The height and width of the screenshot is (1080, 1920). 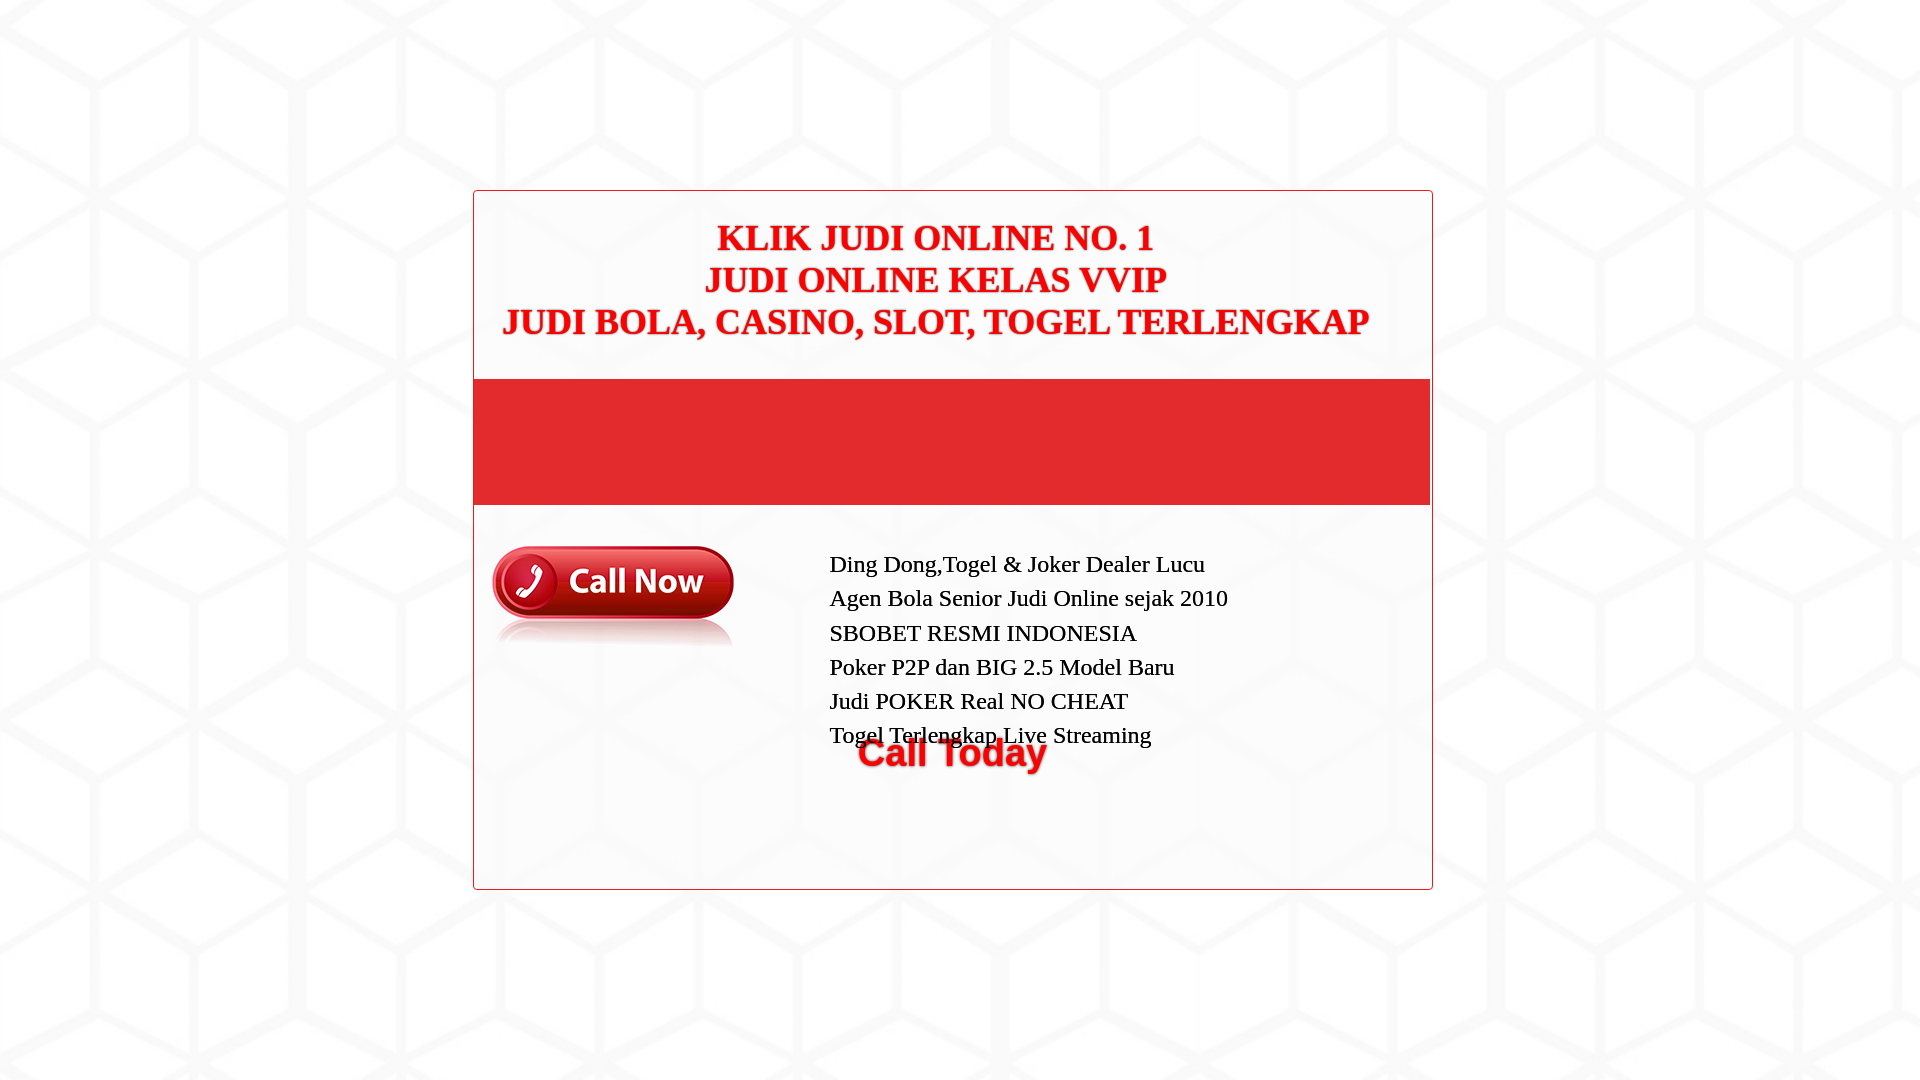 I want to click on July 2020, so click(x=1304, y=570).